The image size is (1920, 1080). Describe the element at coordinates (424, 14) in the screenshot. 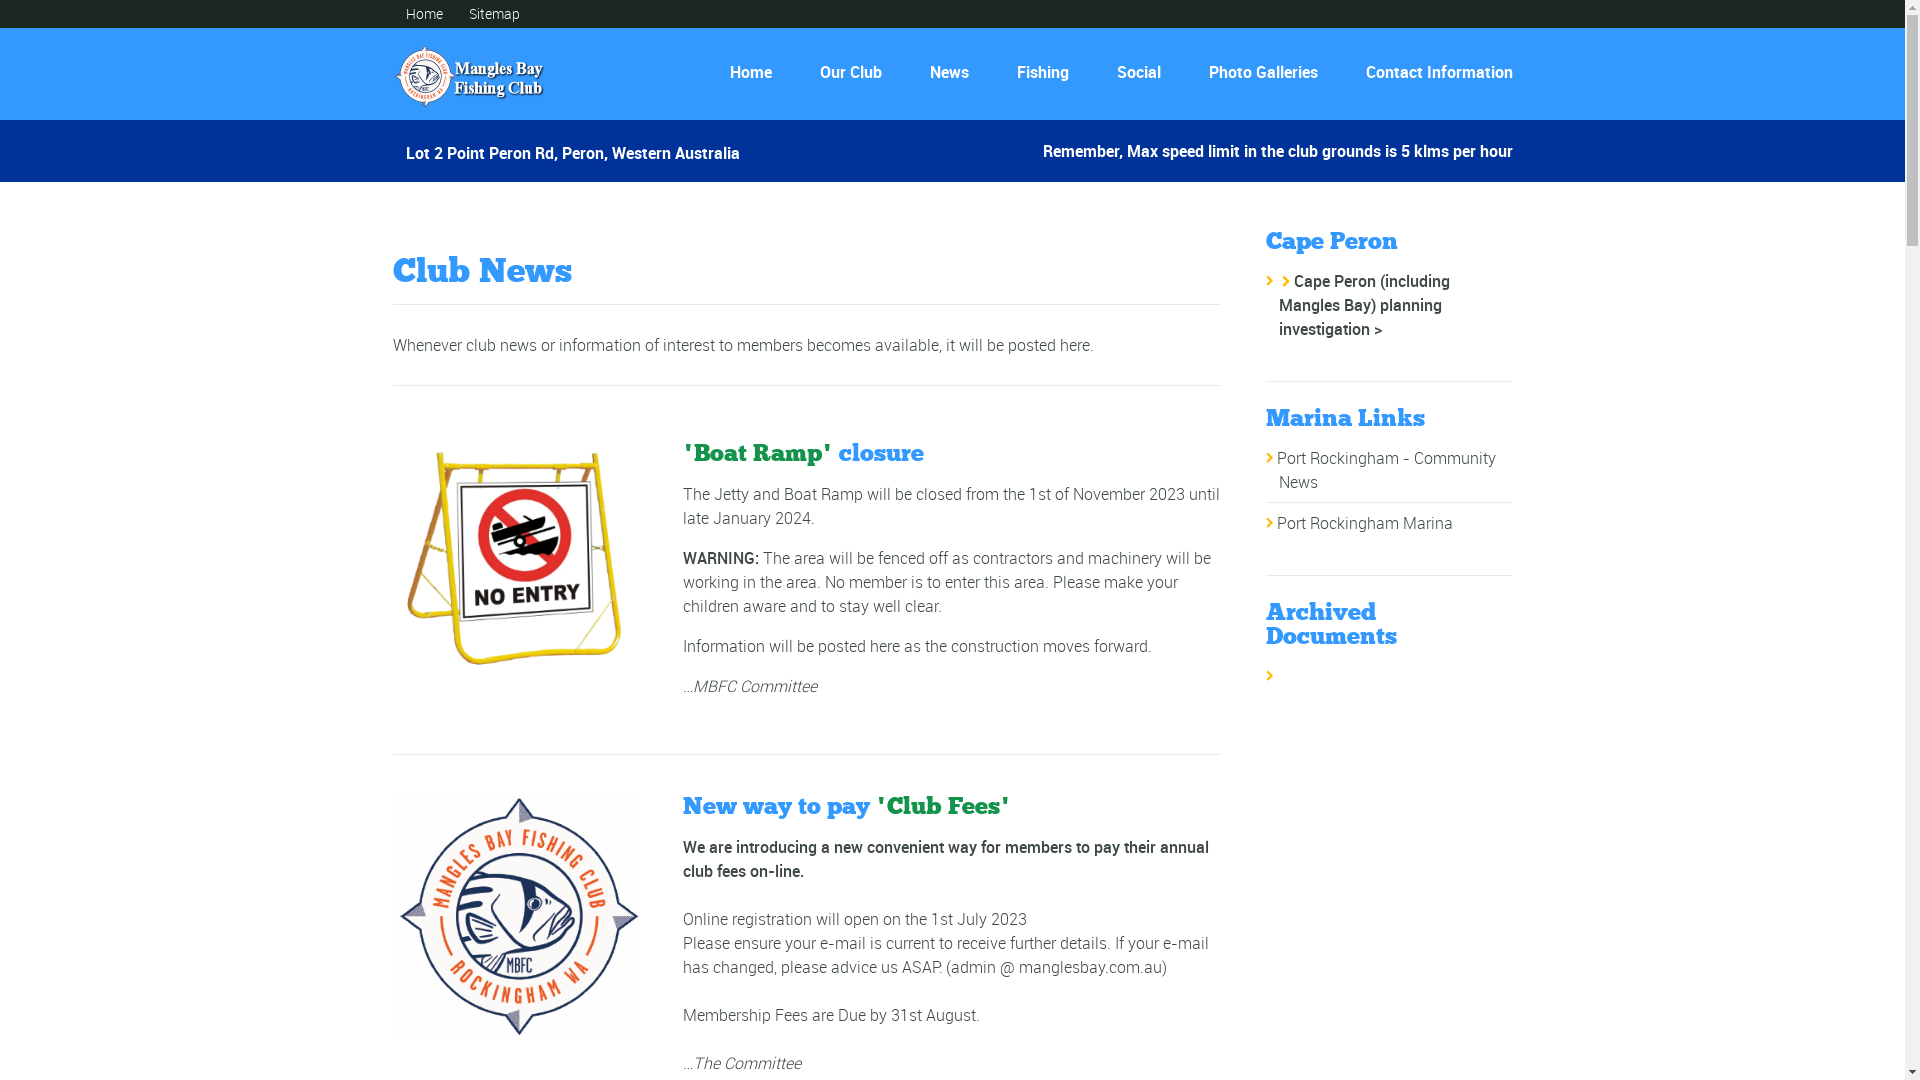

I see `Home` at that location.